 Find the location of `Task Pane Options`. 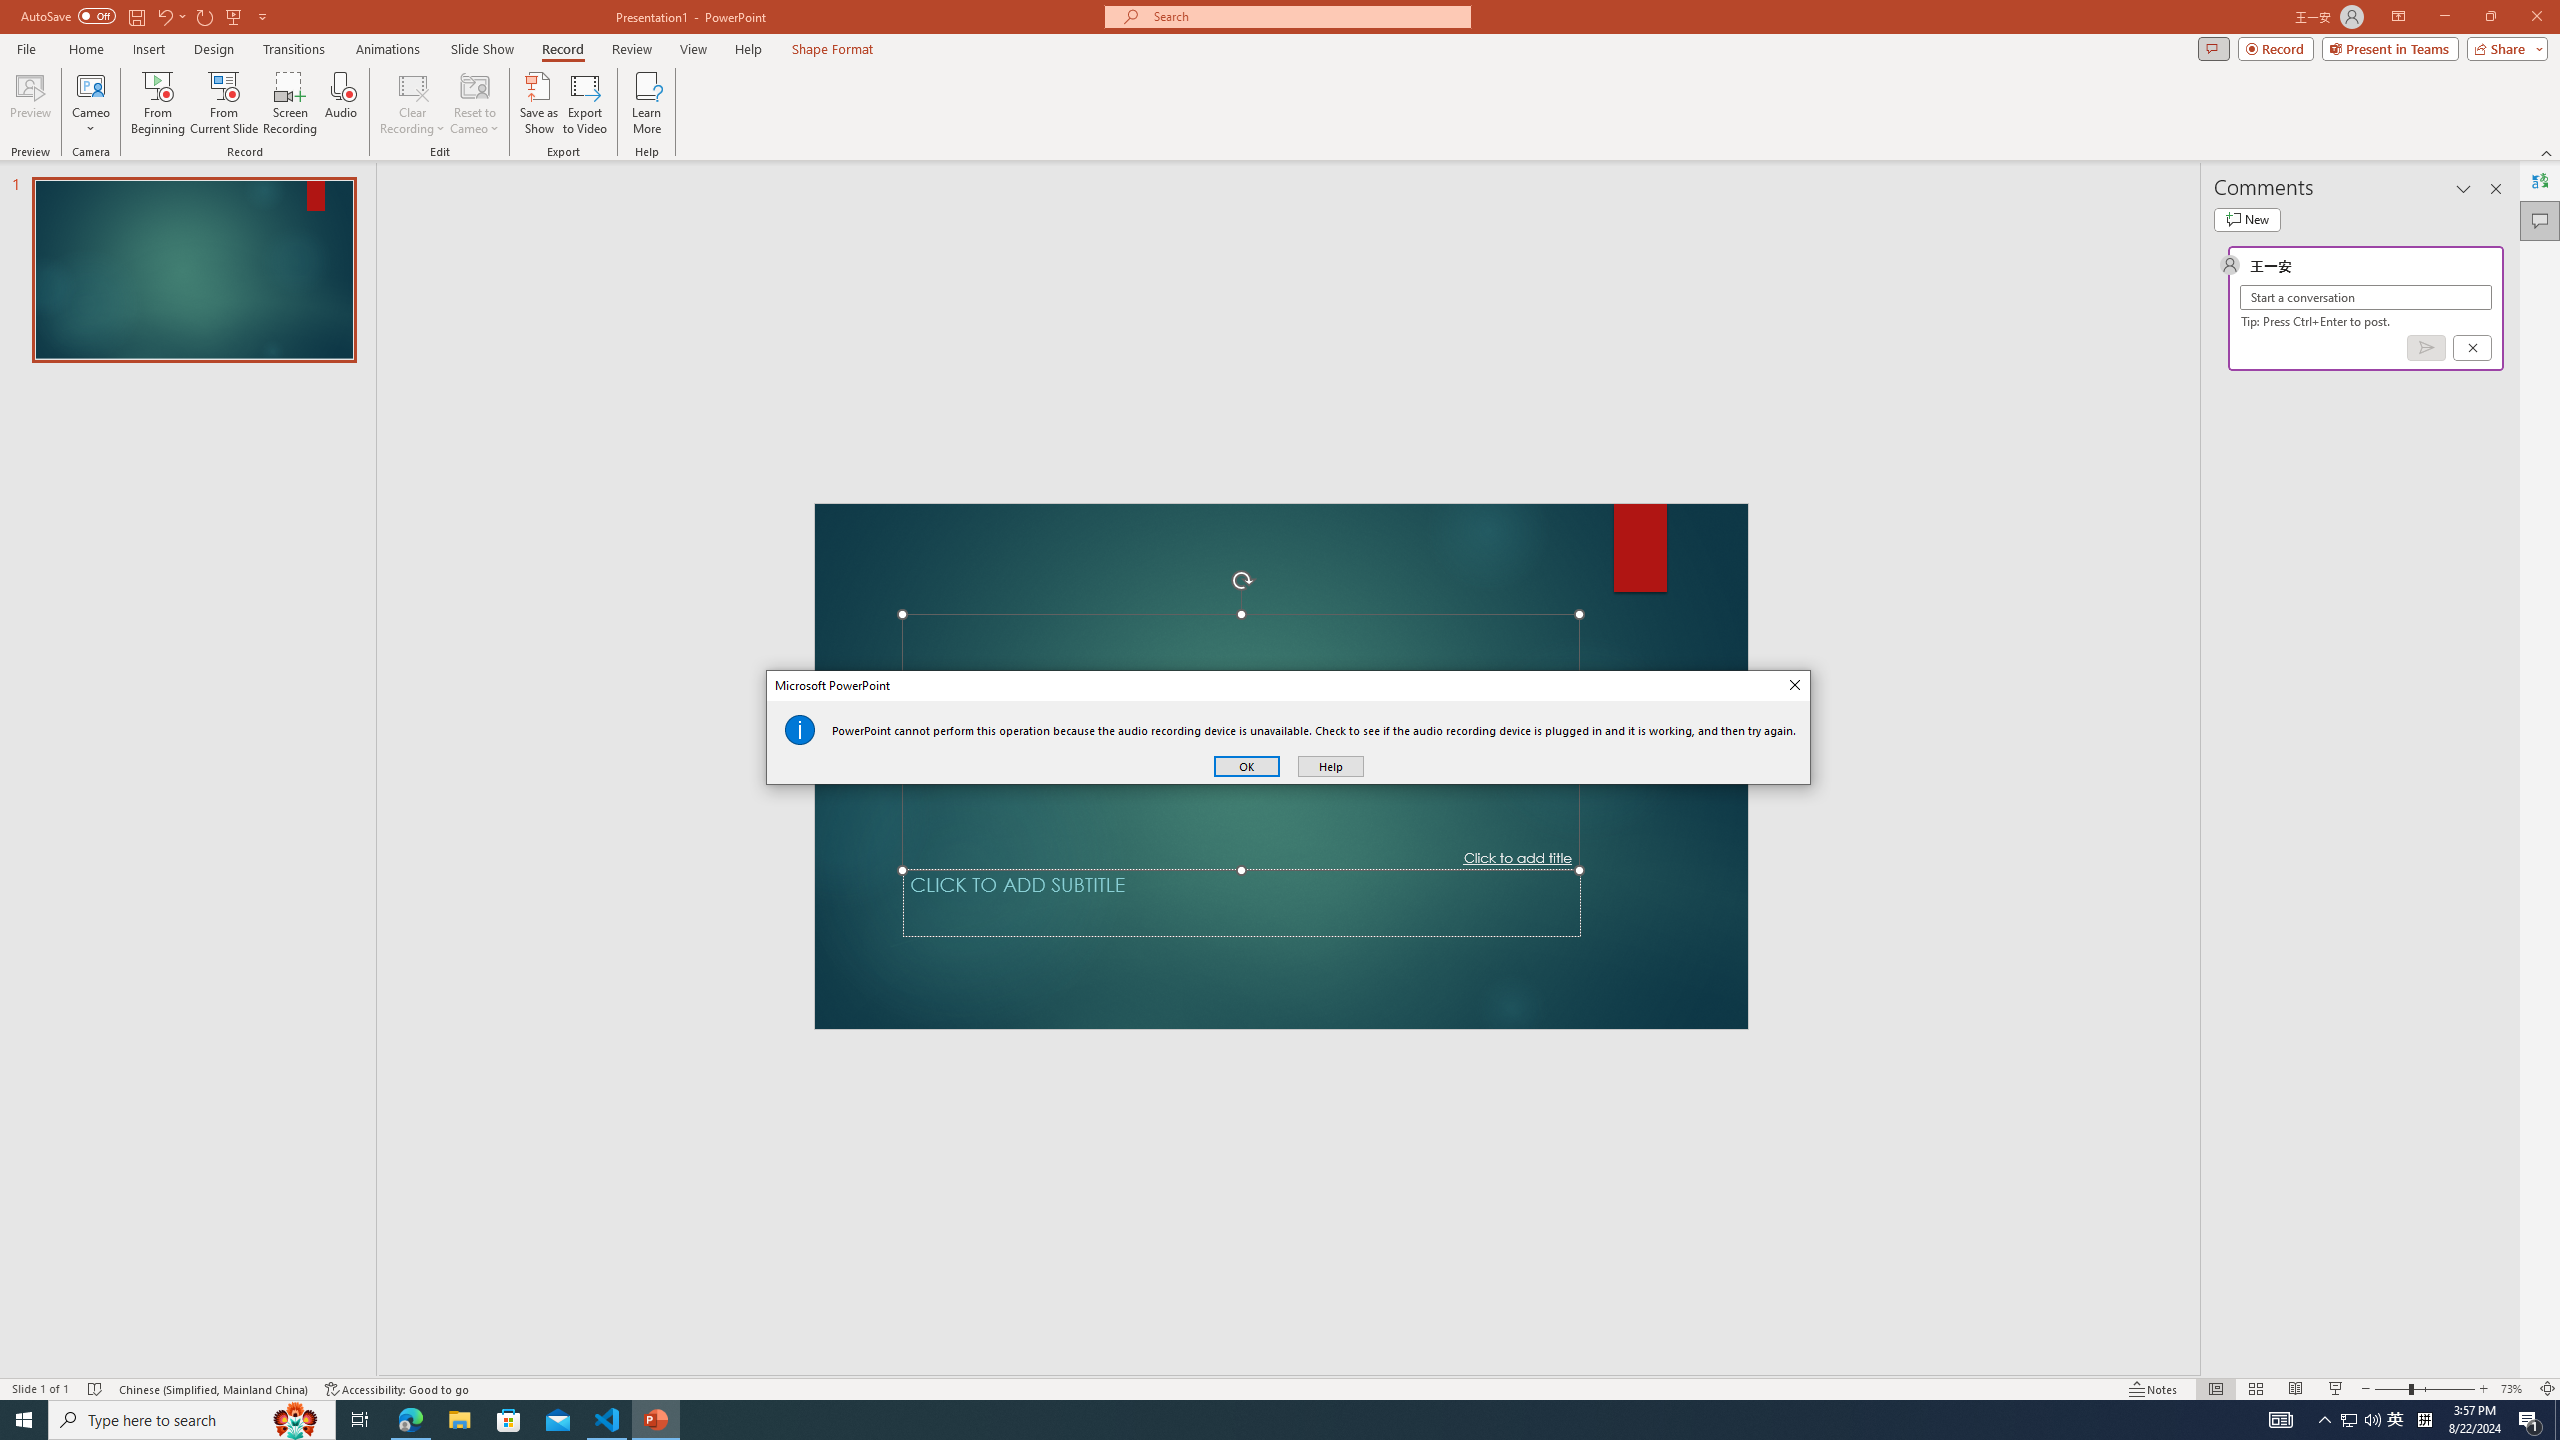

Task Pane Options is located at coordinates (2326, 1420).